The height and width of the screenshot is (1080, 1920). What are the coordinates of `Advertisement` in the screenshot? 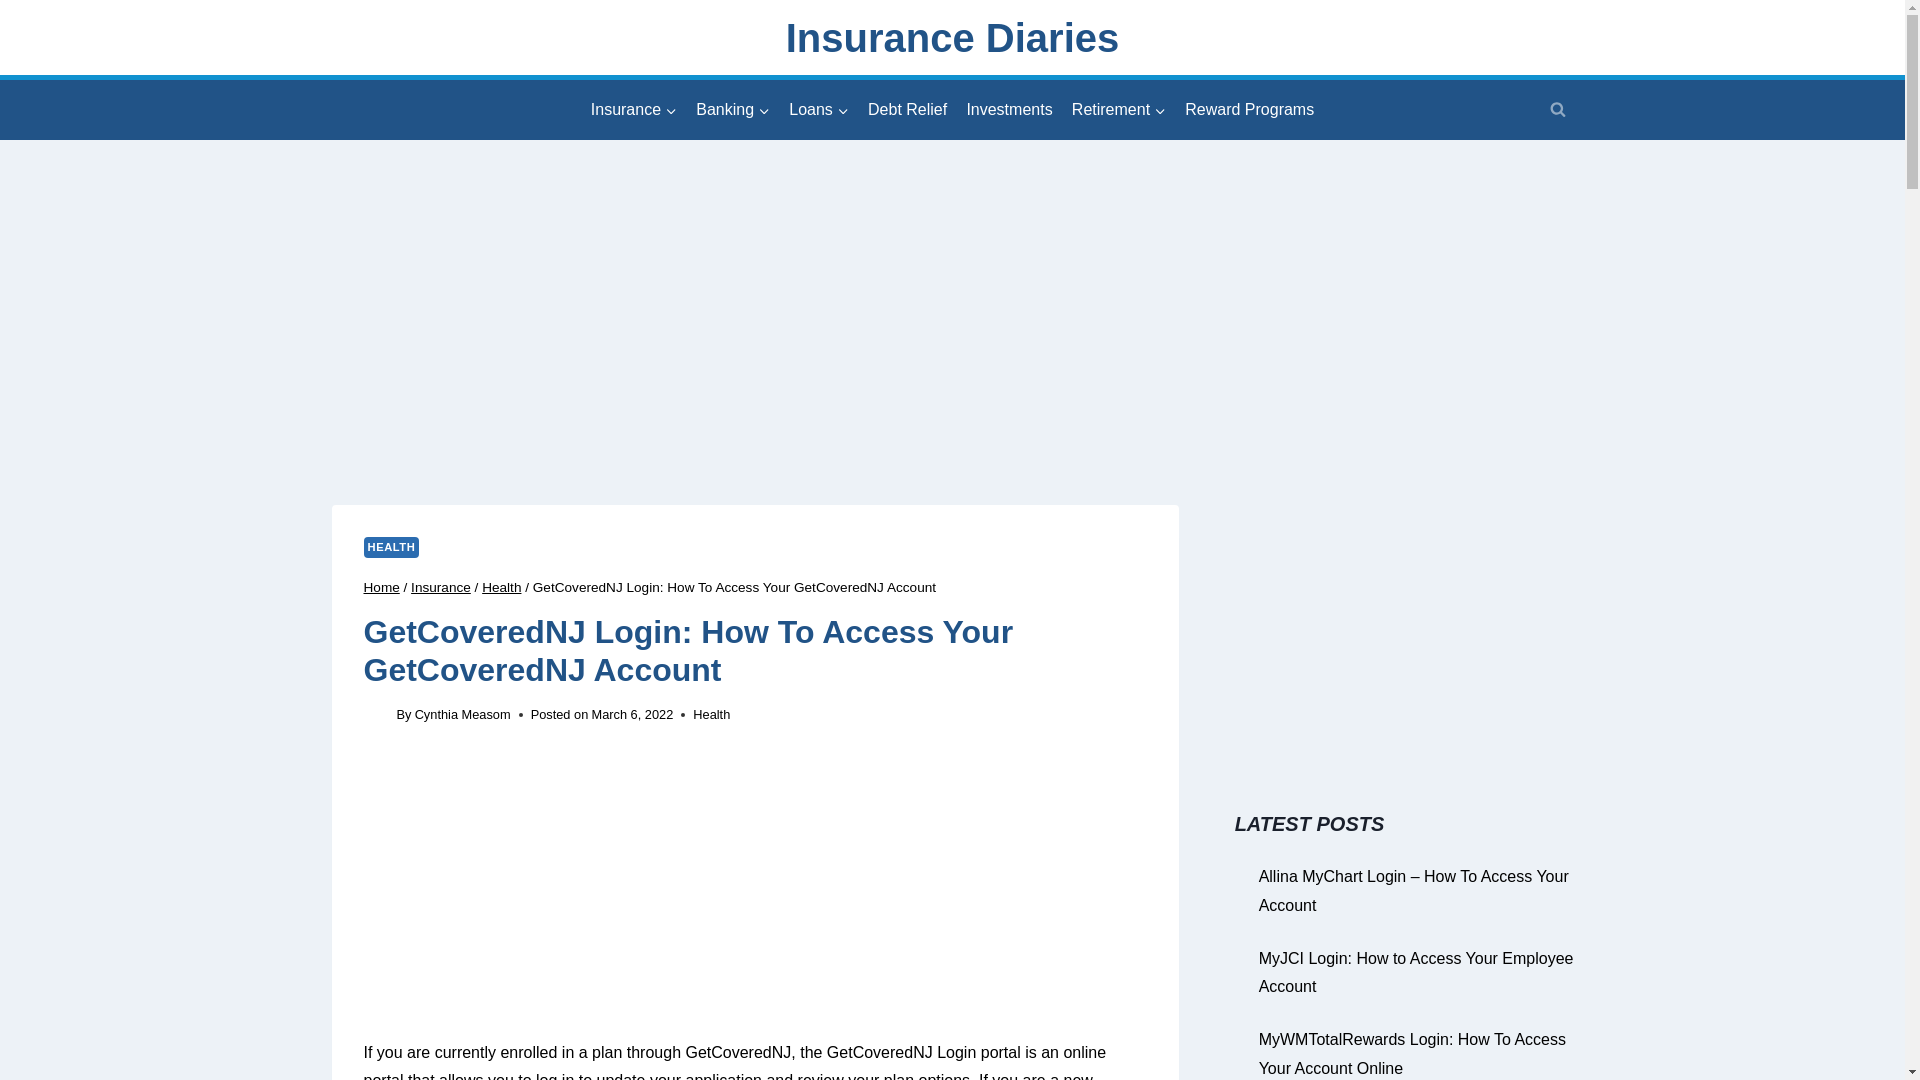 It's located at (755, 898).